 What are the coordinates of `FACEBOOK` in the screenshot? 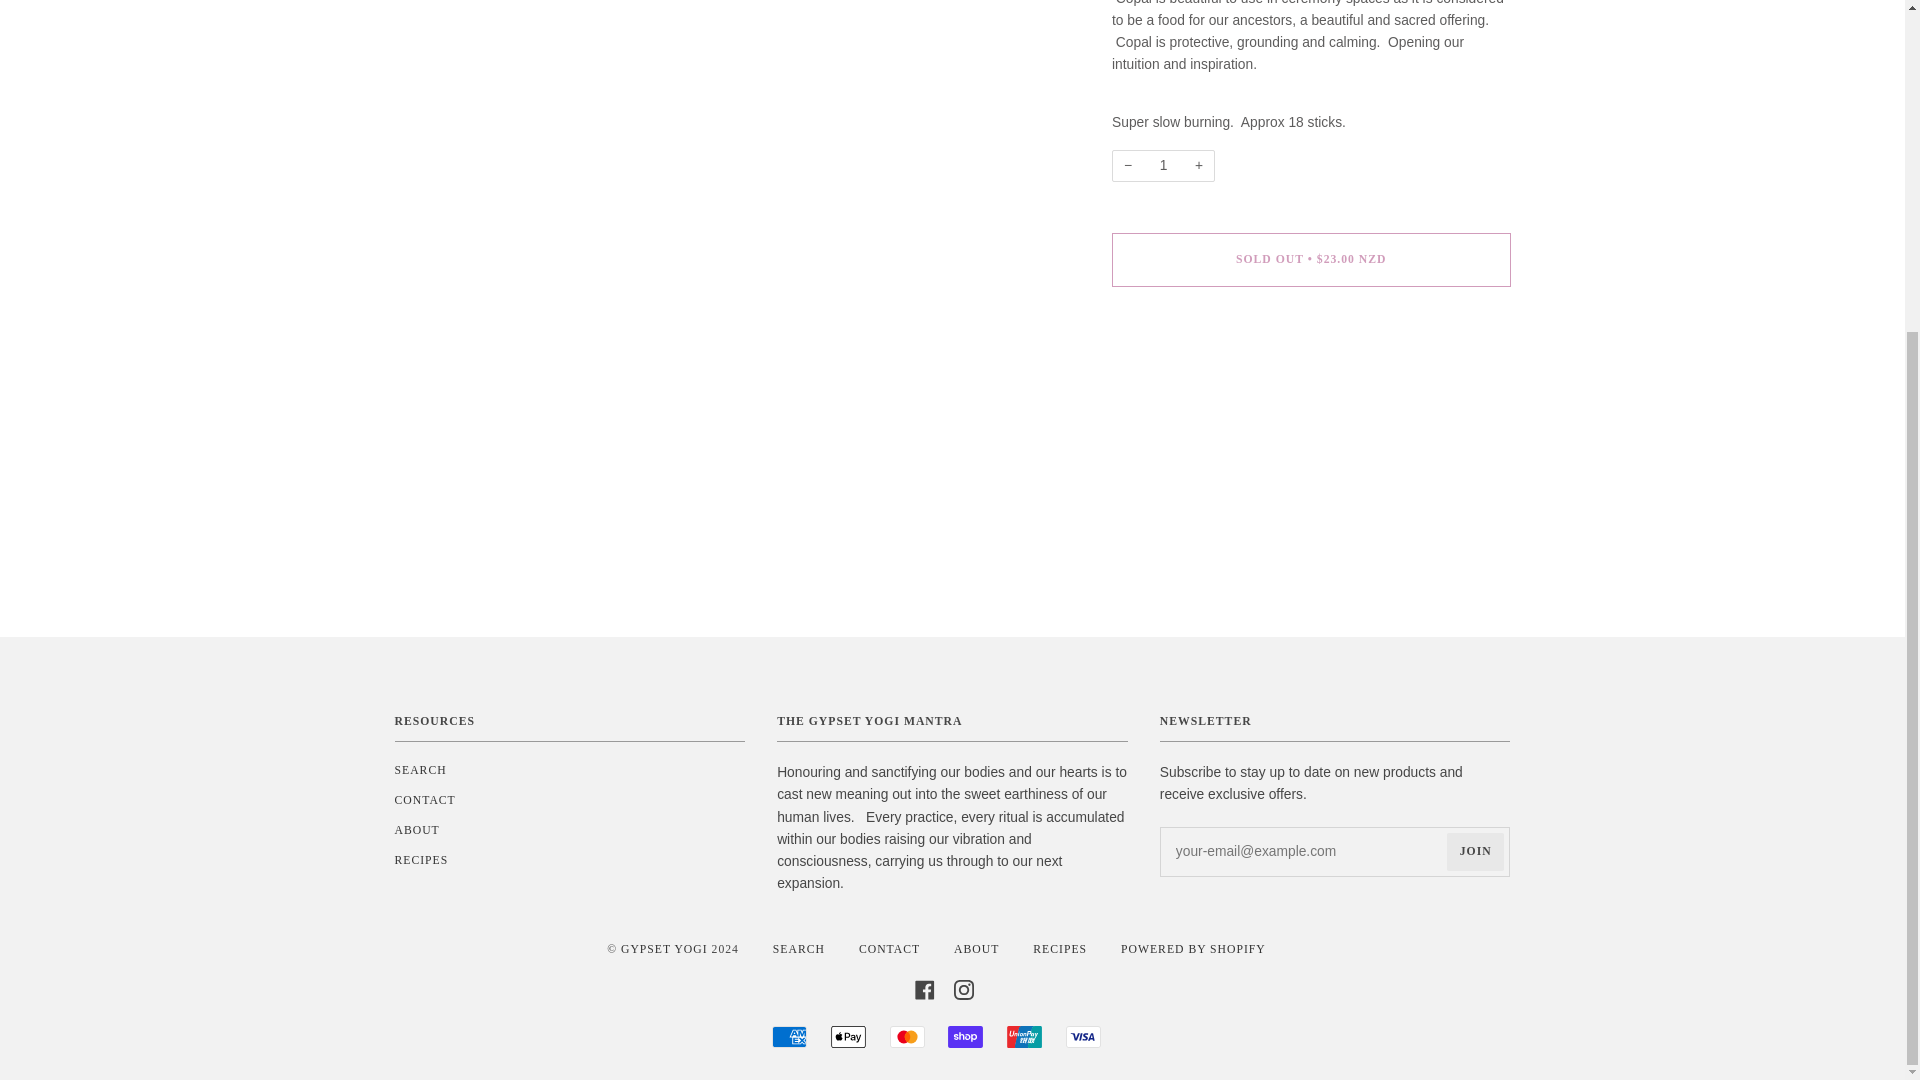 It's located at (925, 988).